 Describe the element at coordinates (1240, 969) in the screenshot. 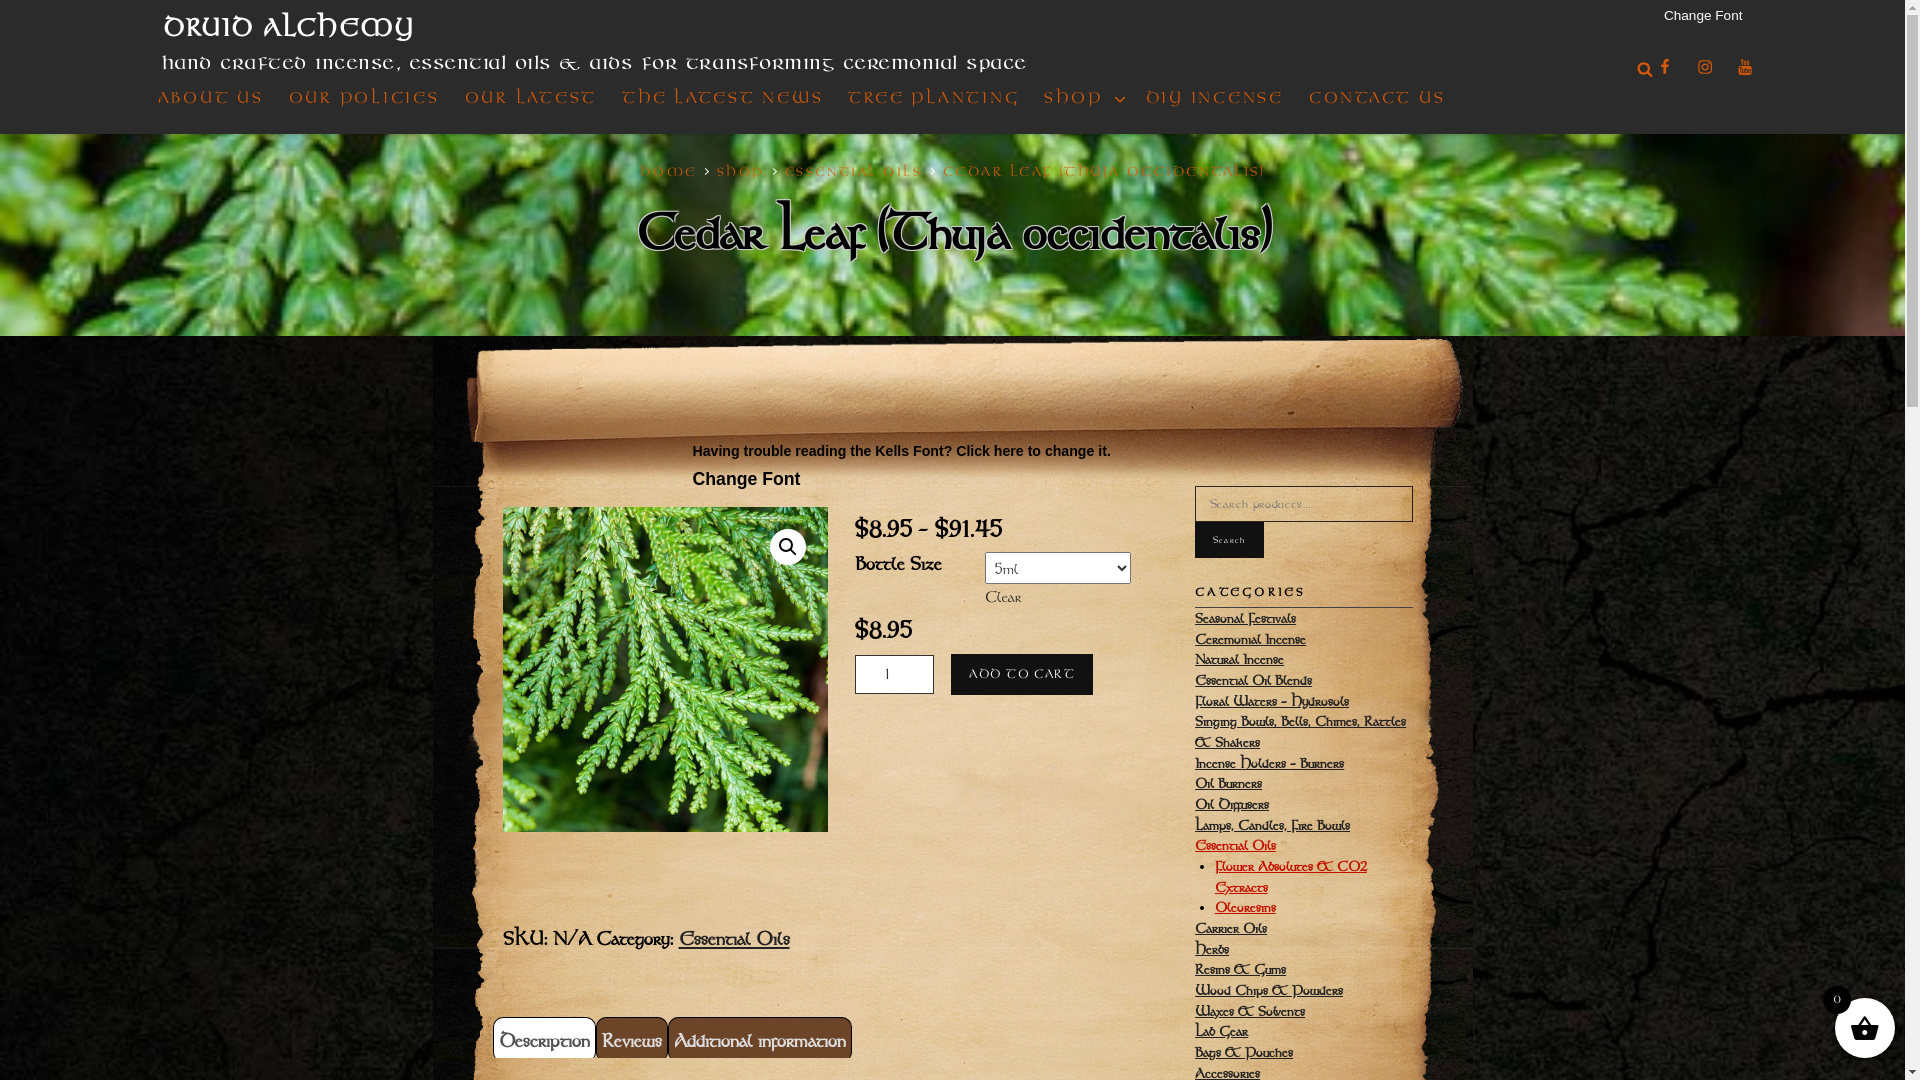

I see `Resins & Gums` at that location.